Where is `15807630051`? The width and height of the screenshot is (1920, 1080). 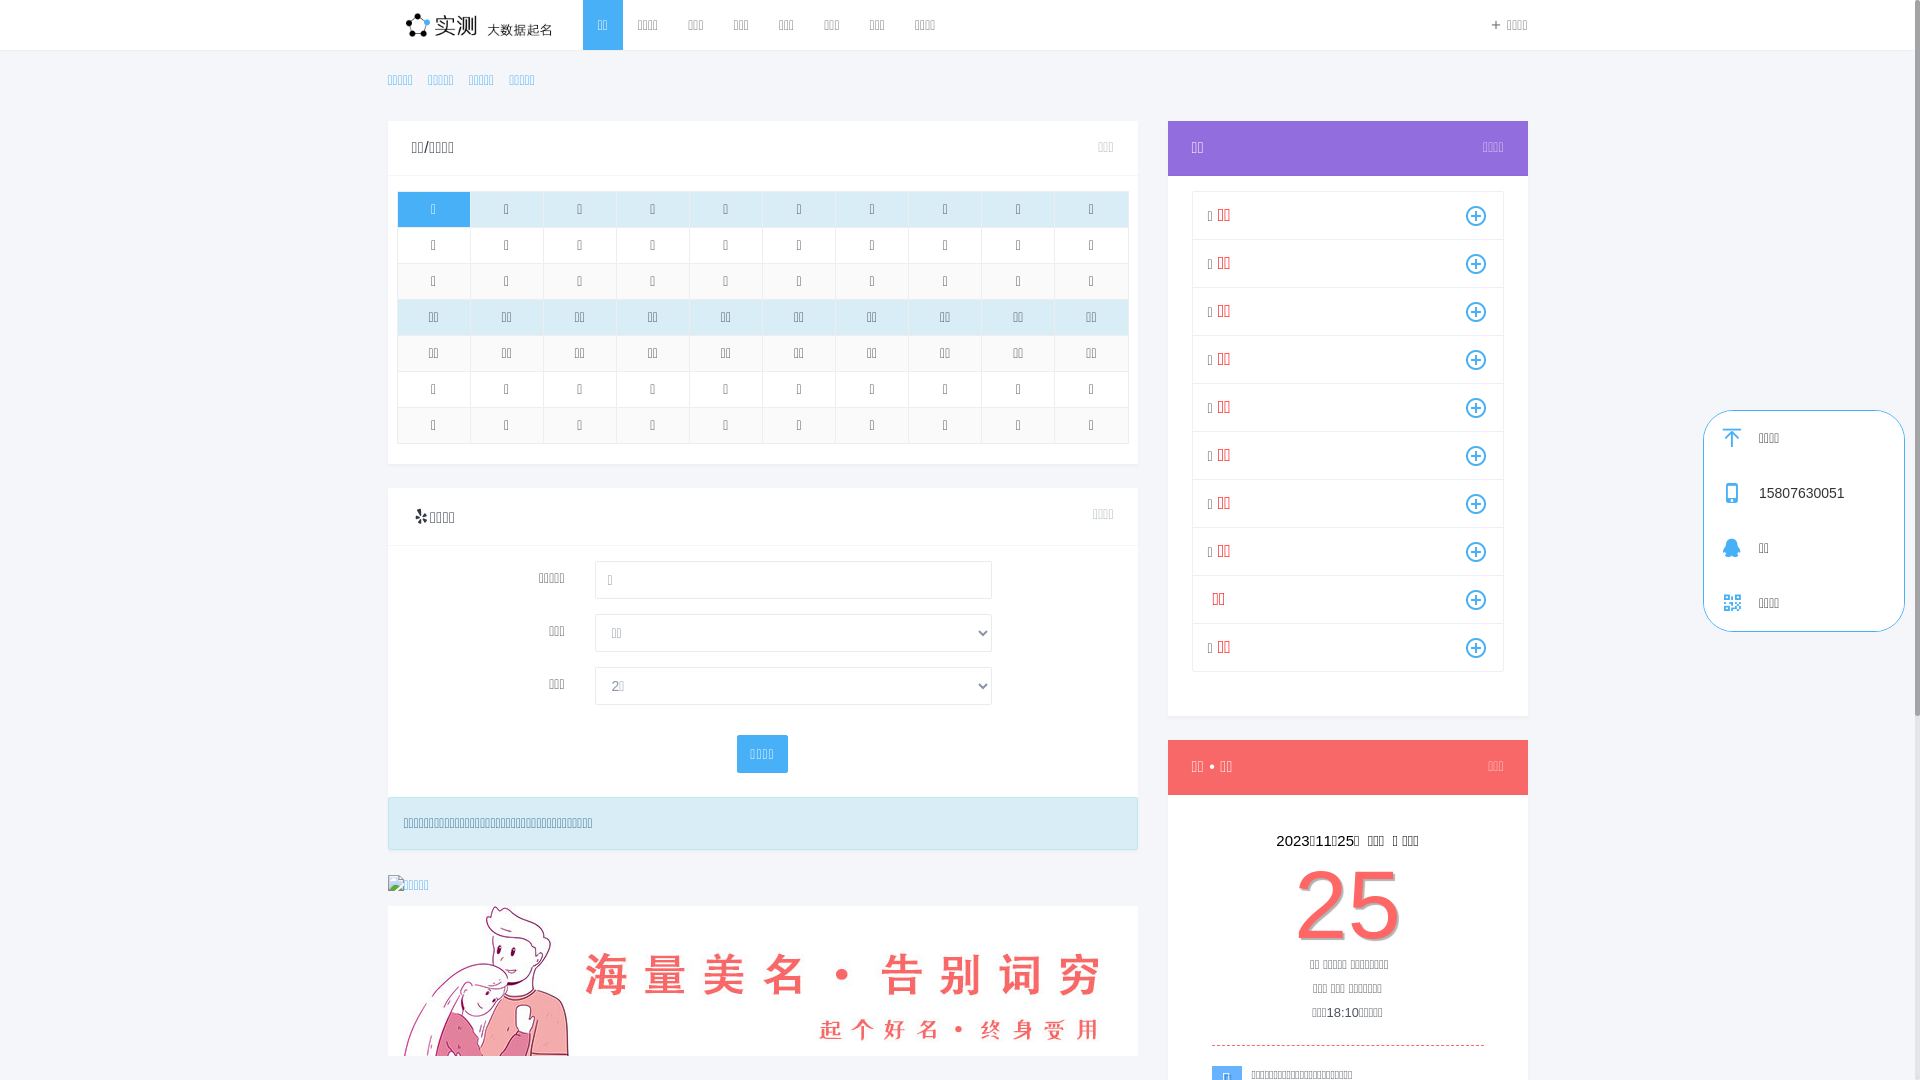 15807630051 is located at coordinates (1832, 494).